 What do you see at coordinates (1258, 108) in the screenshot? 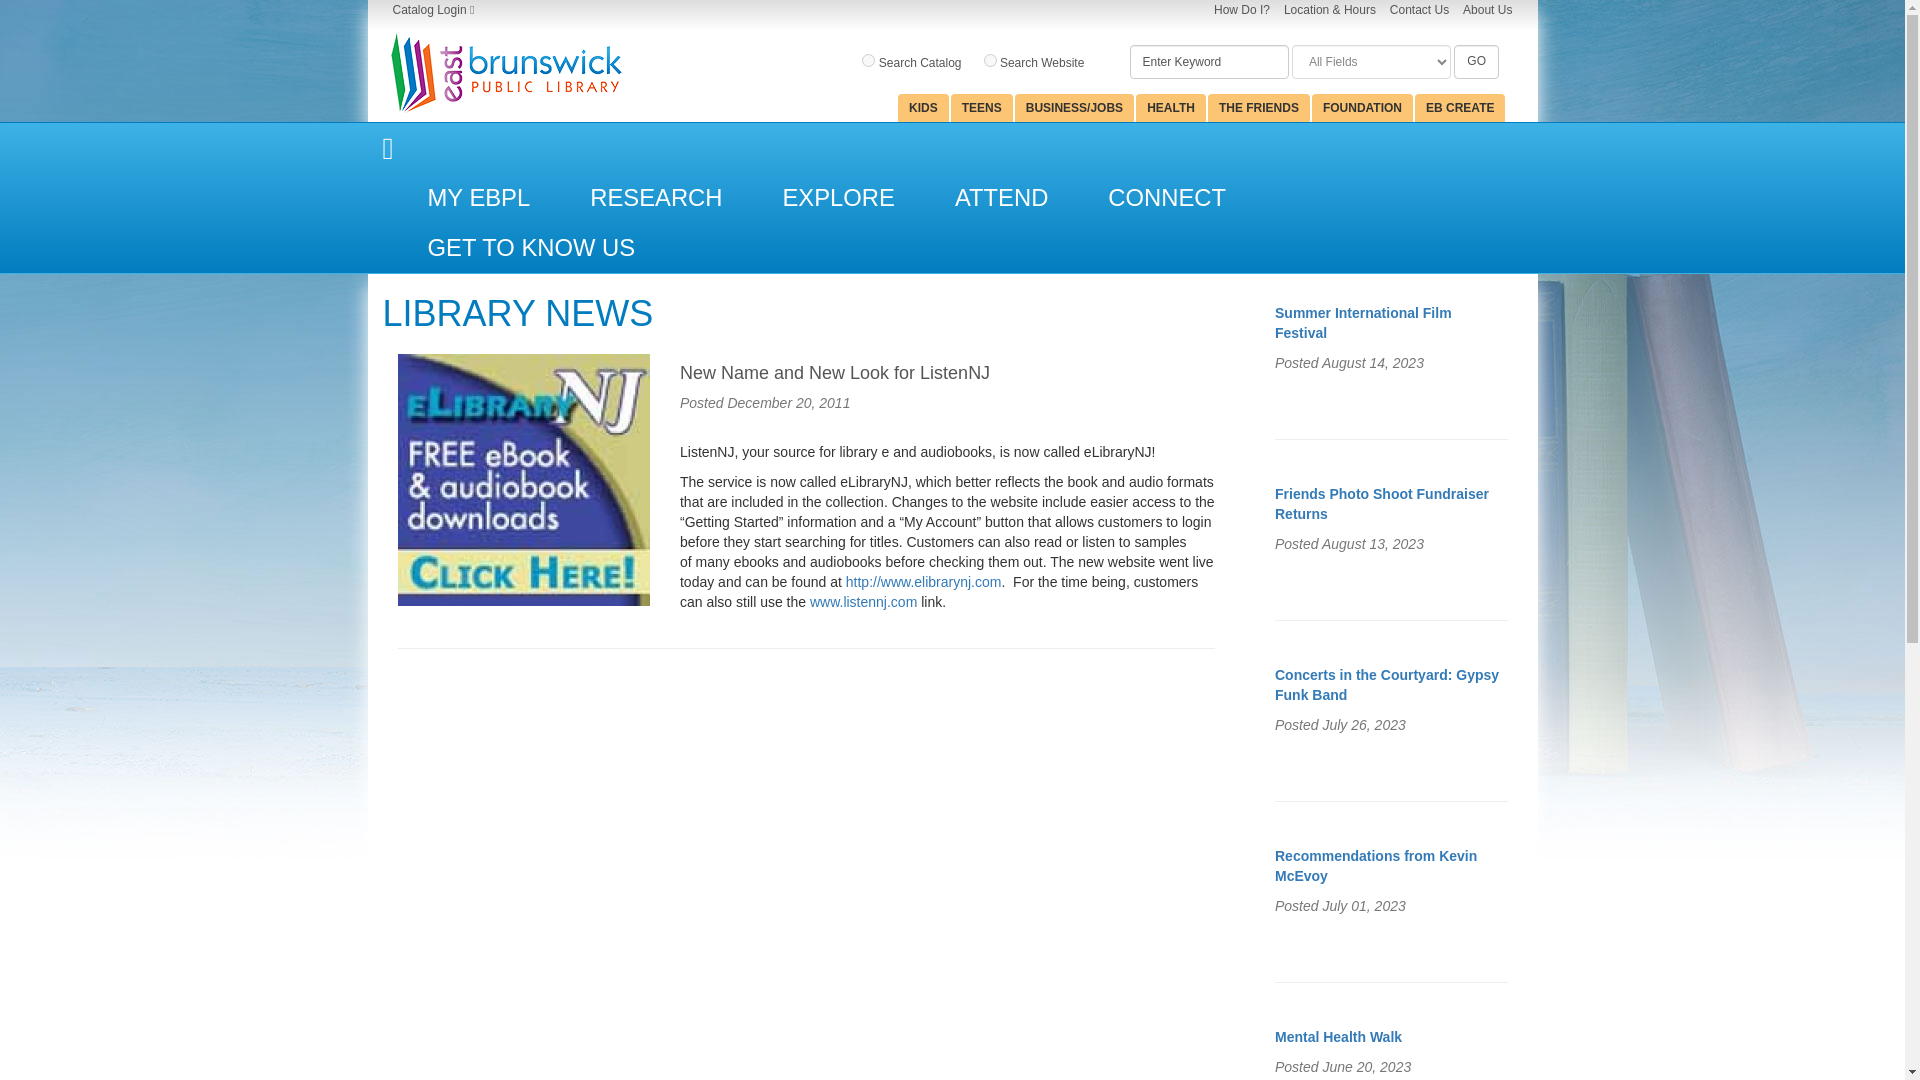
I see `THE FRIENDS` at bounding box center [1258, 108].